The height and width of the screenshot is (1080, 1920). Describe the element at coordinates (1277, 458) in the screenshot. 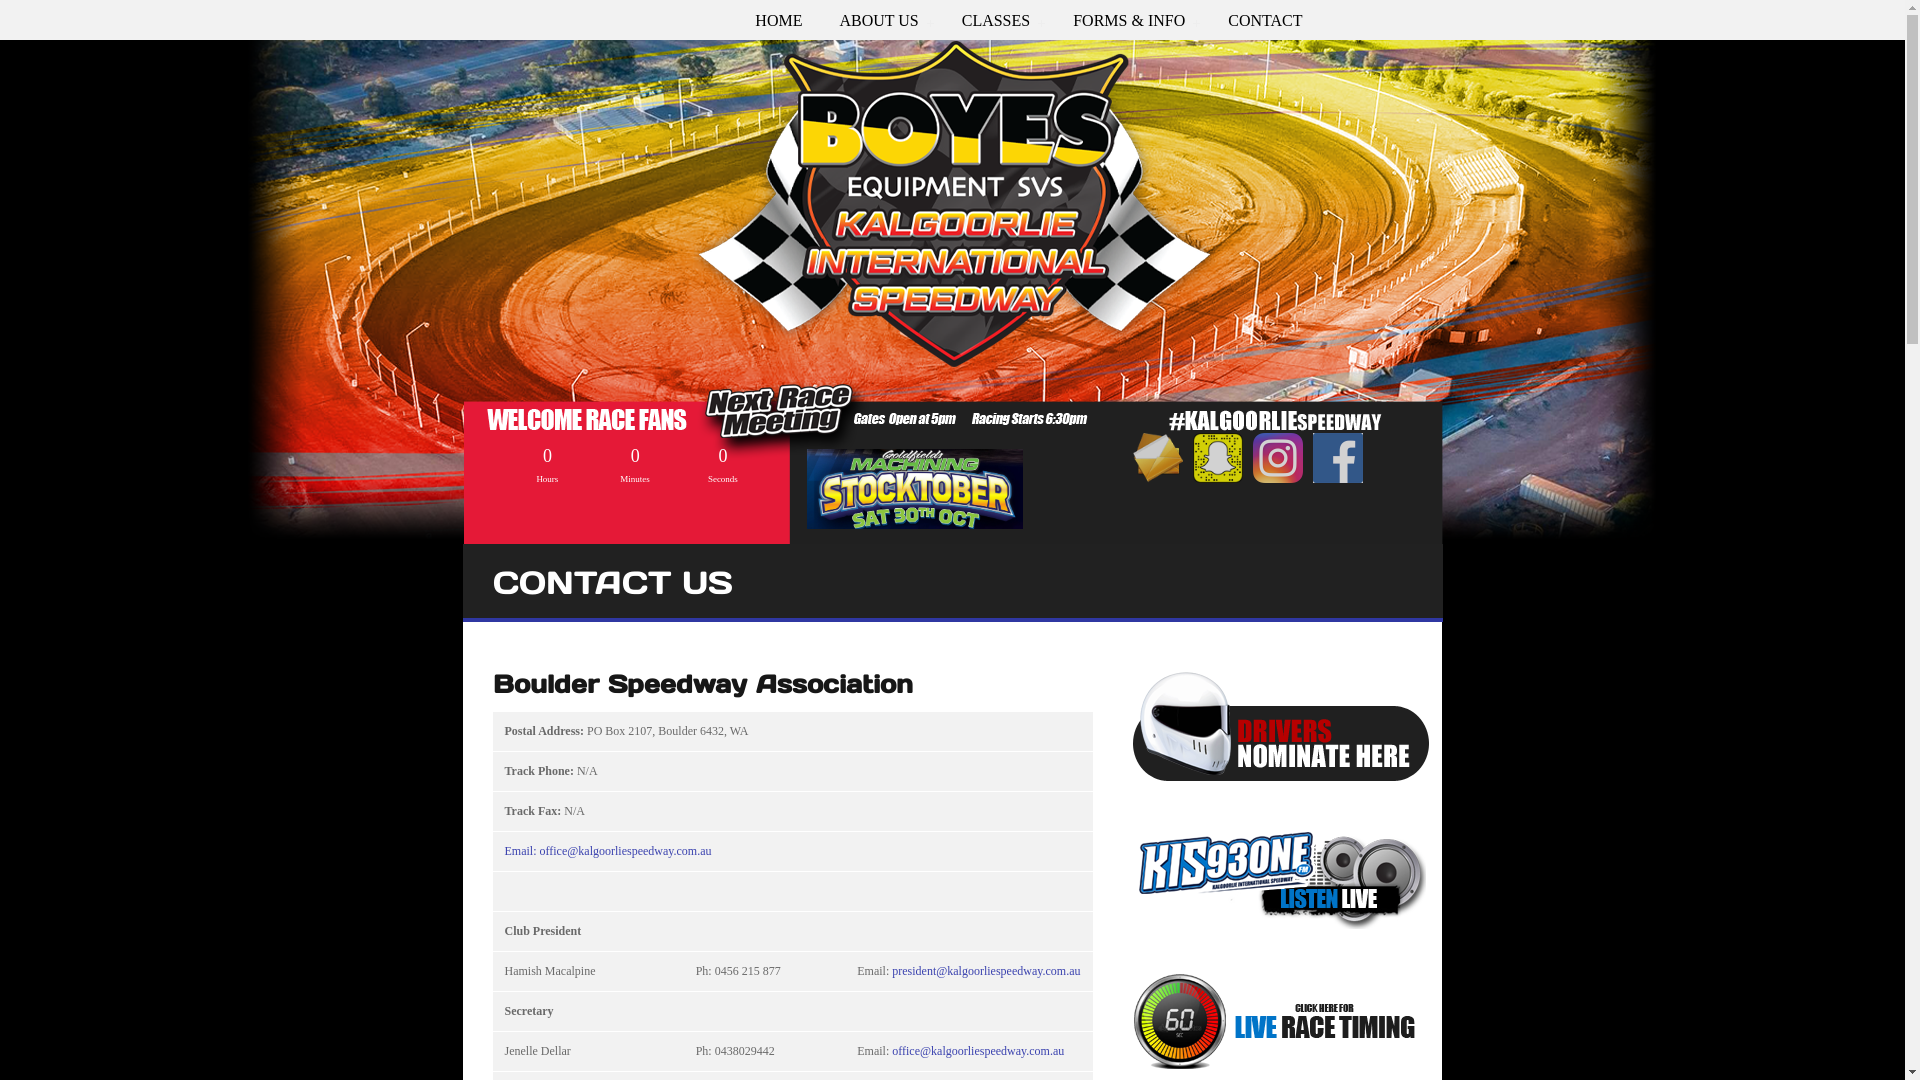

I see `Connect with  Instagram` at that location.